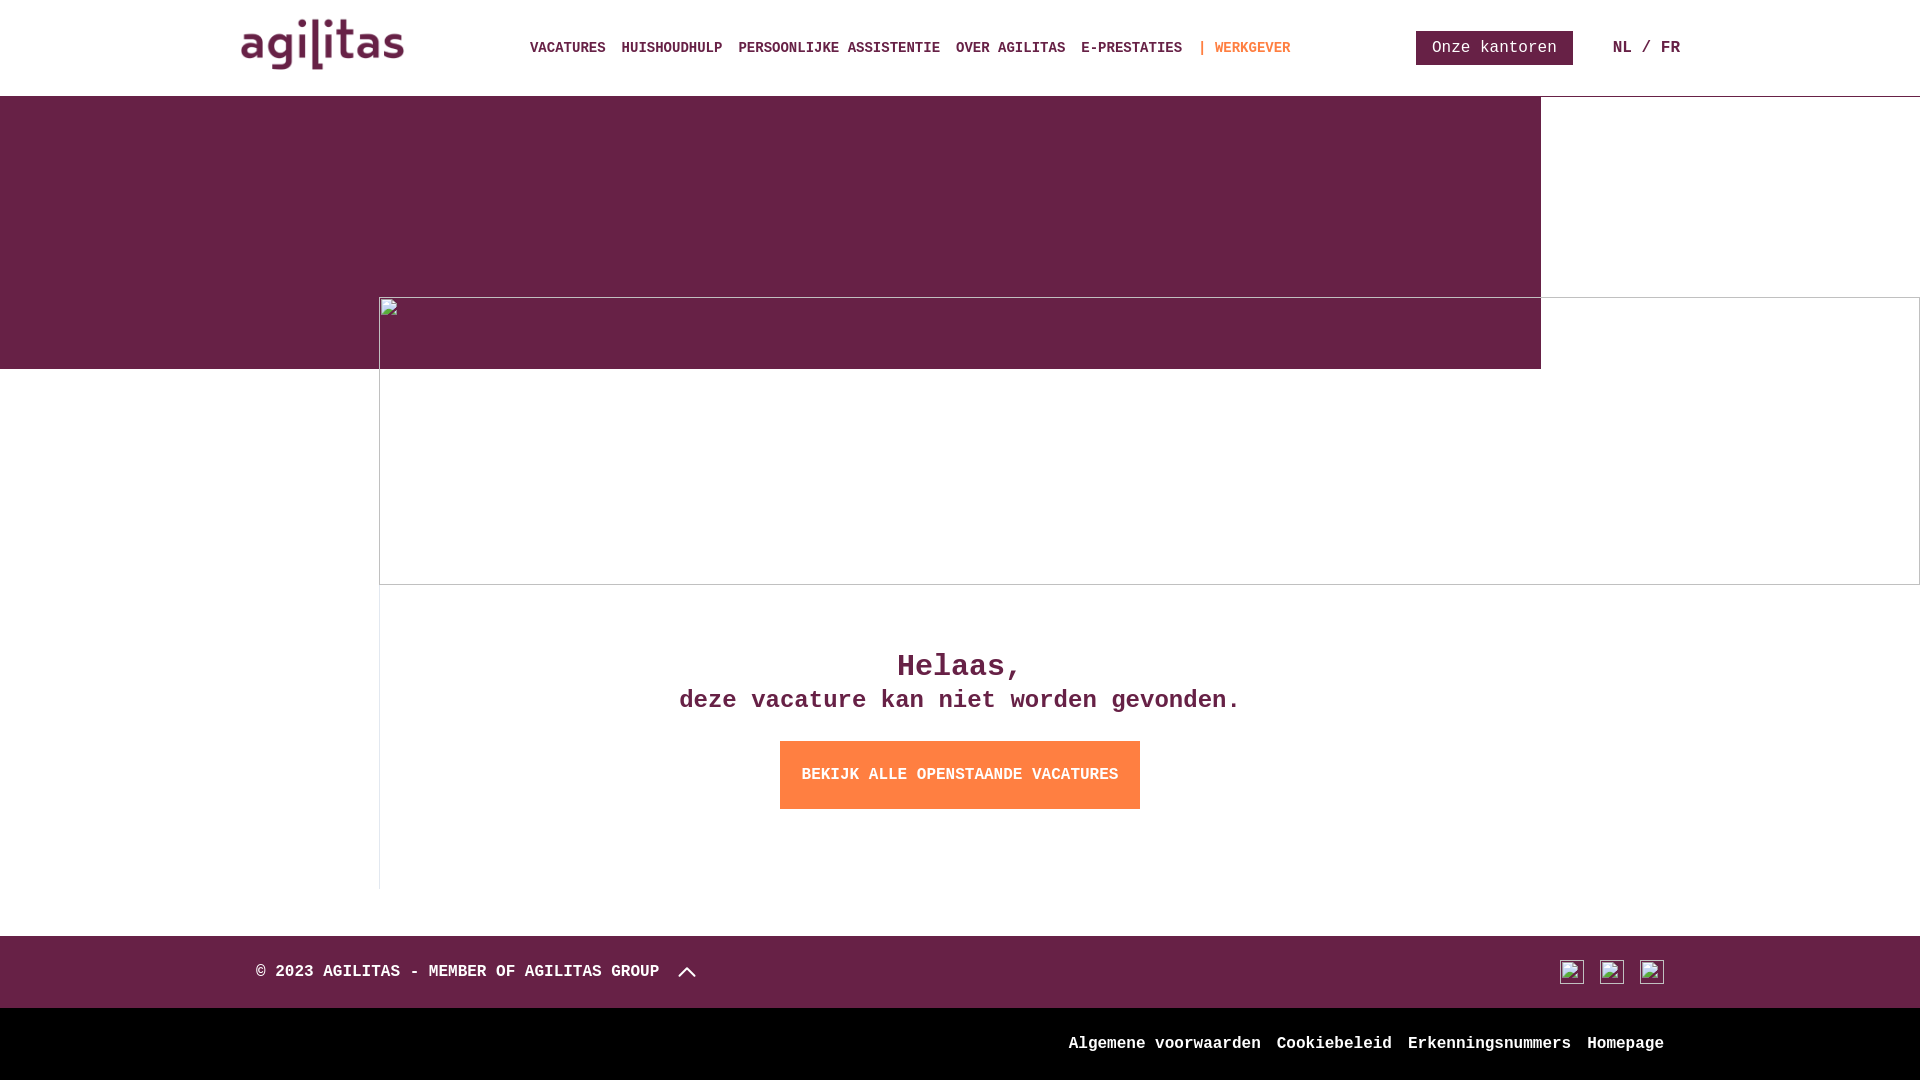  I want to click on | WERKGEVER, so click(1244, 48).